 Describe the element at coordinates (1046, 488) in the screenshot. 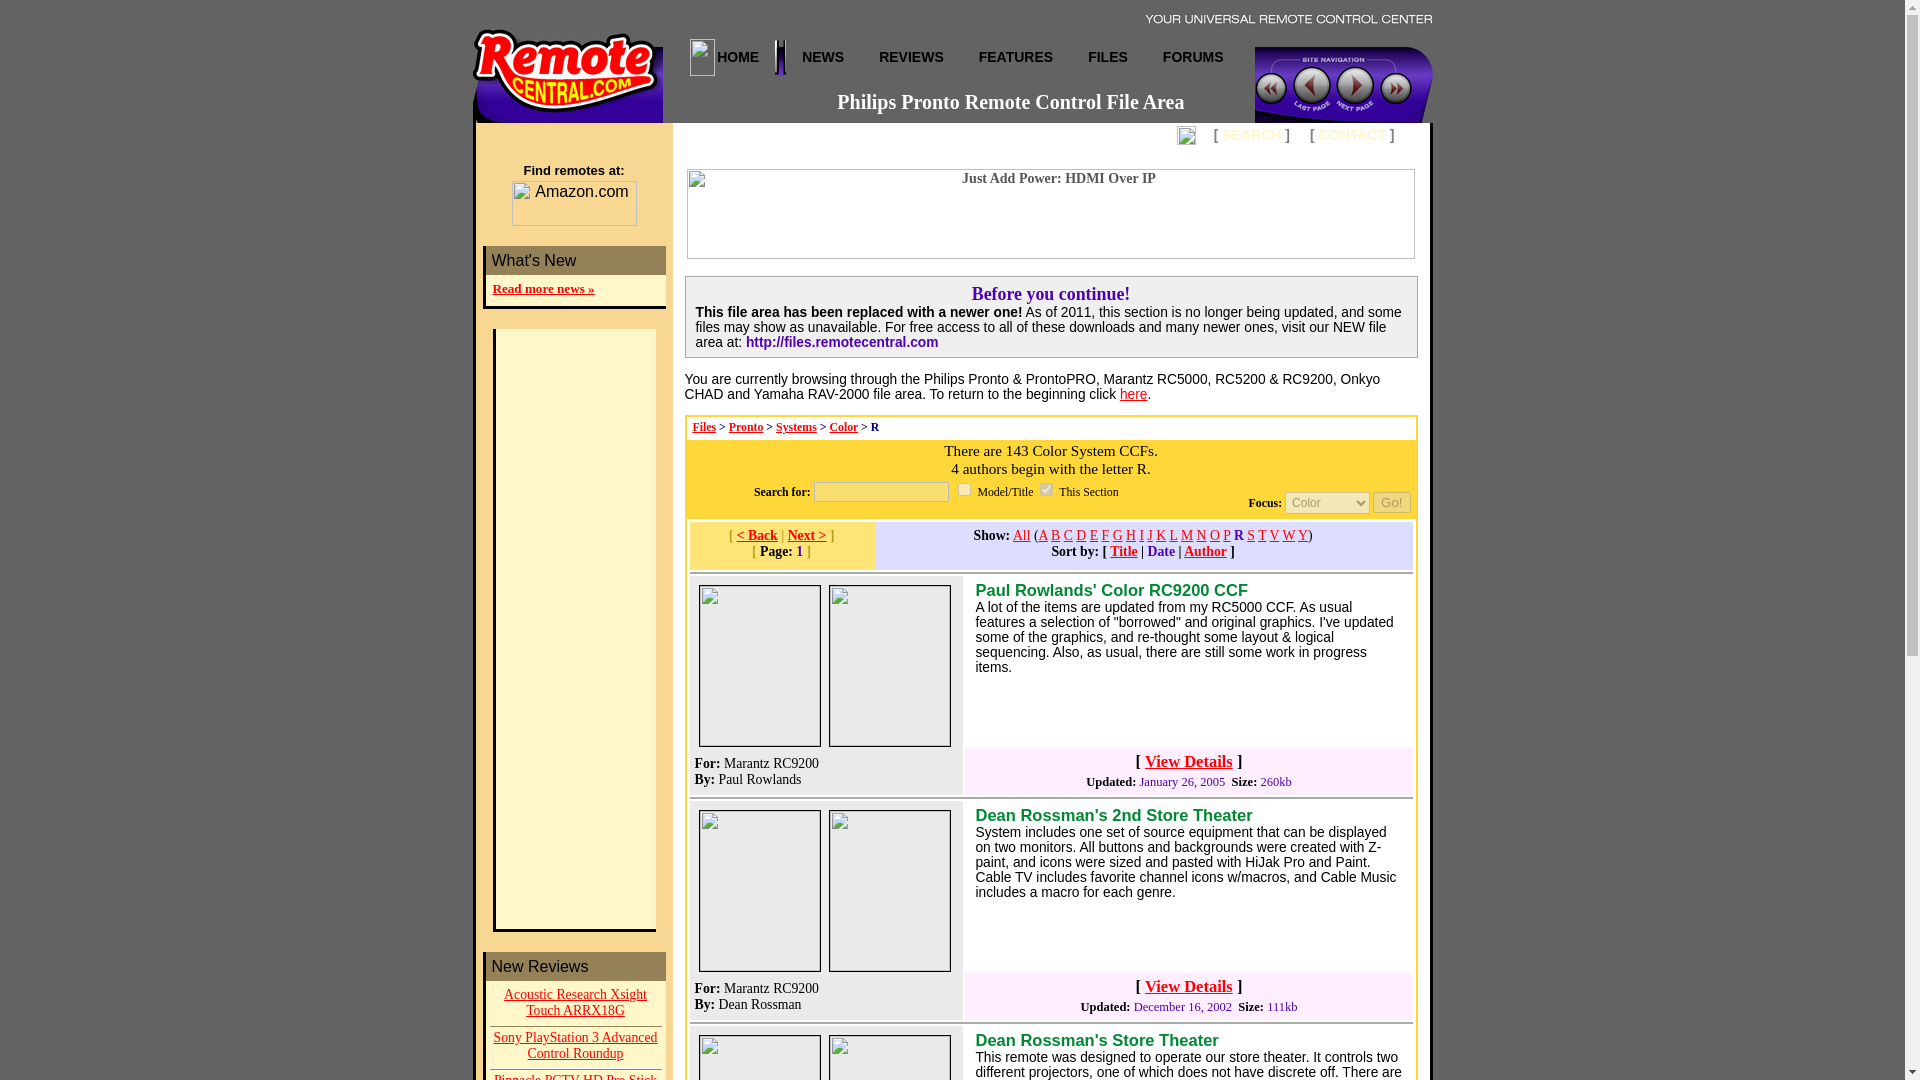

I see `on` at that location.